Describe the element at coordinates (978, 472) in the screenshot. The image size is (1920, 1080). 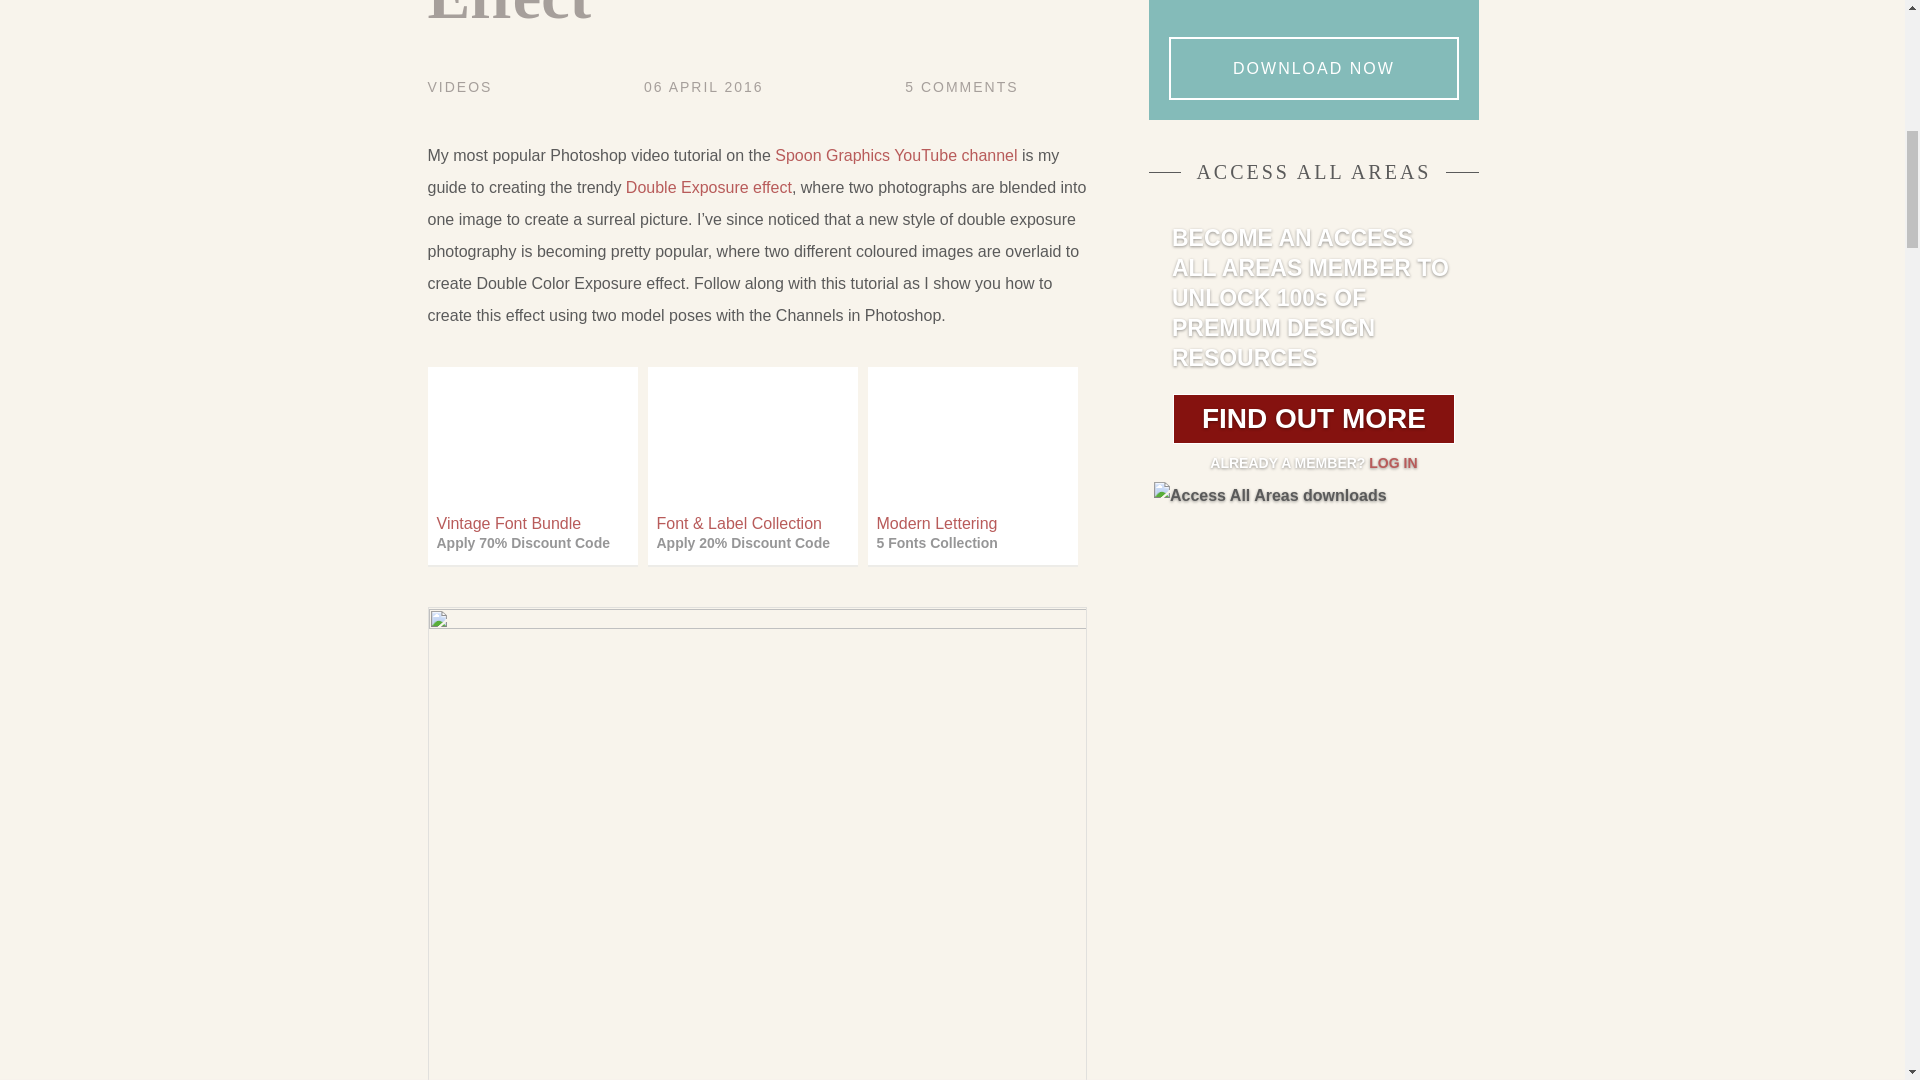
I see `06 APRIL 2016` at that location.